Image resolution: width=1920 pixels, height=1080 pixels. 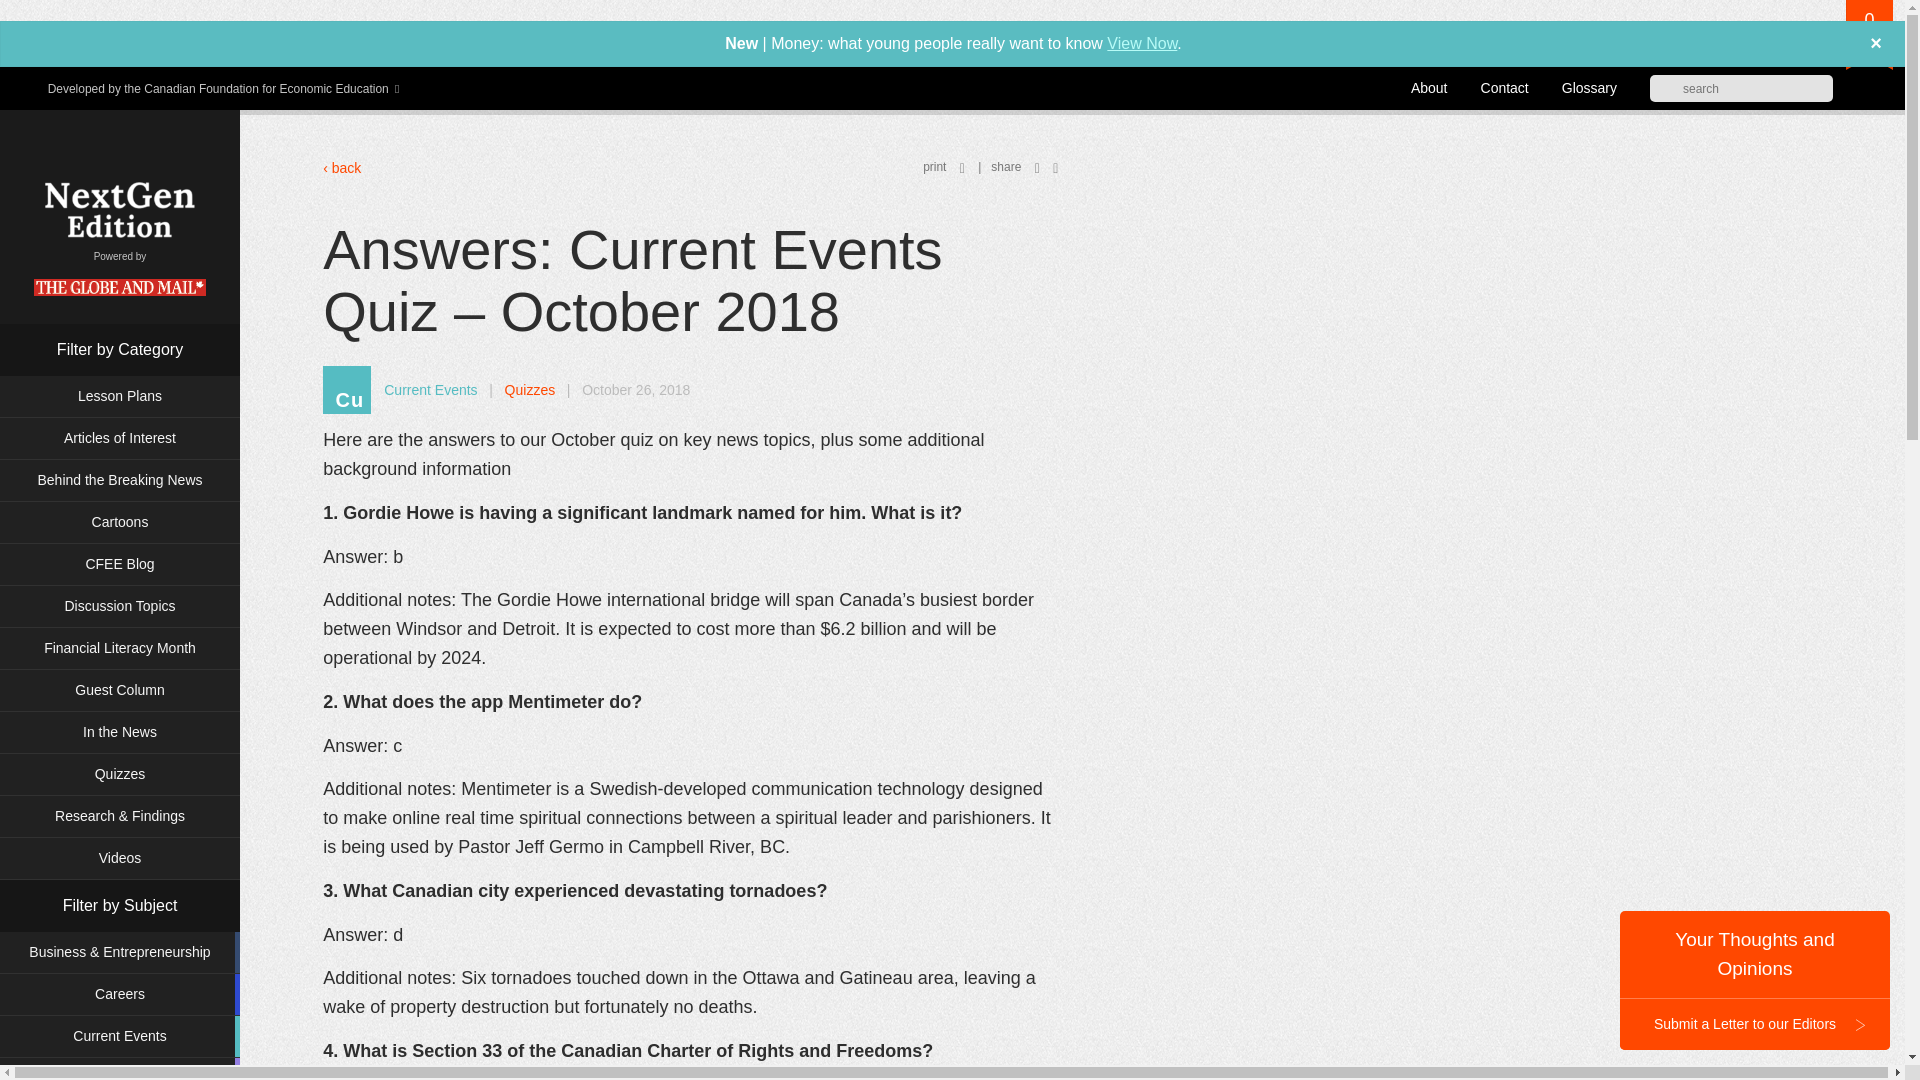 I want to click on View Now, so click(x=1142, y=42).